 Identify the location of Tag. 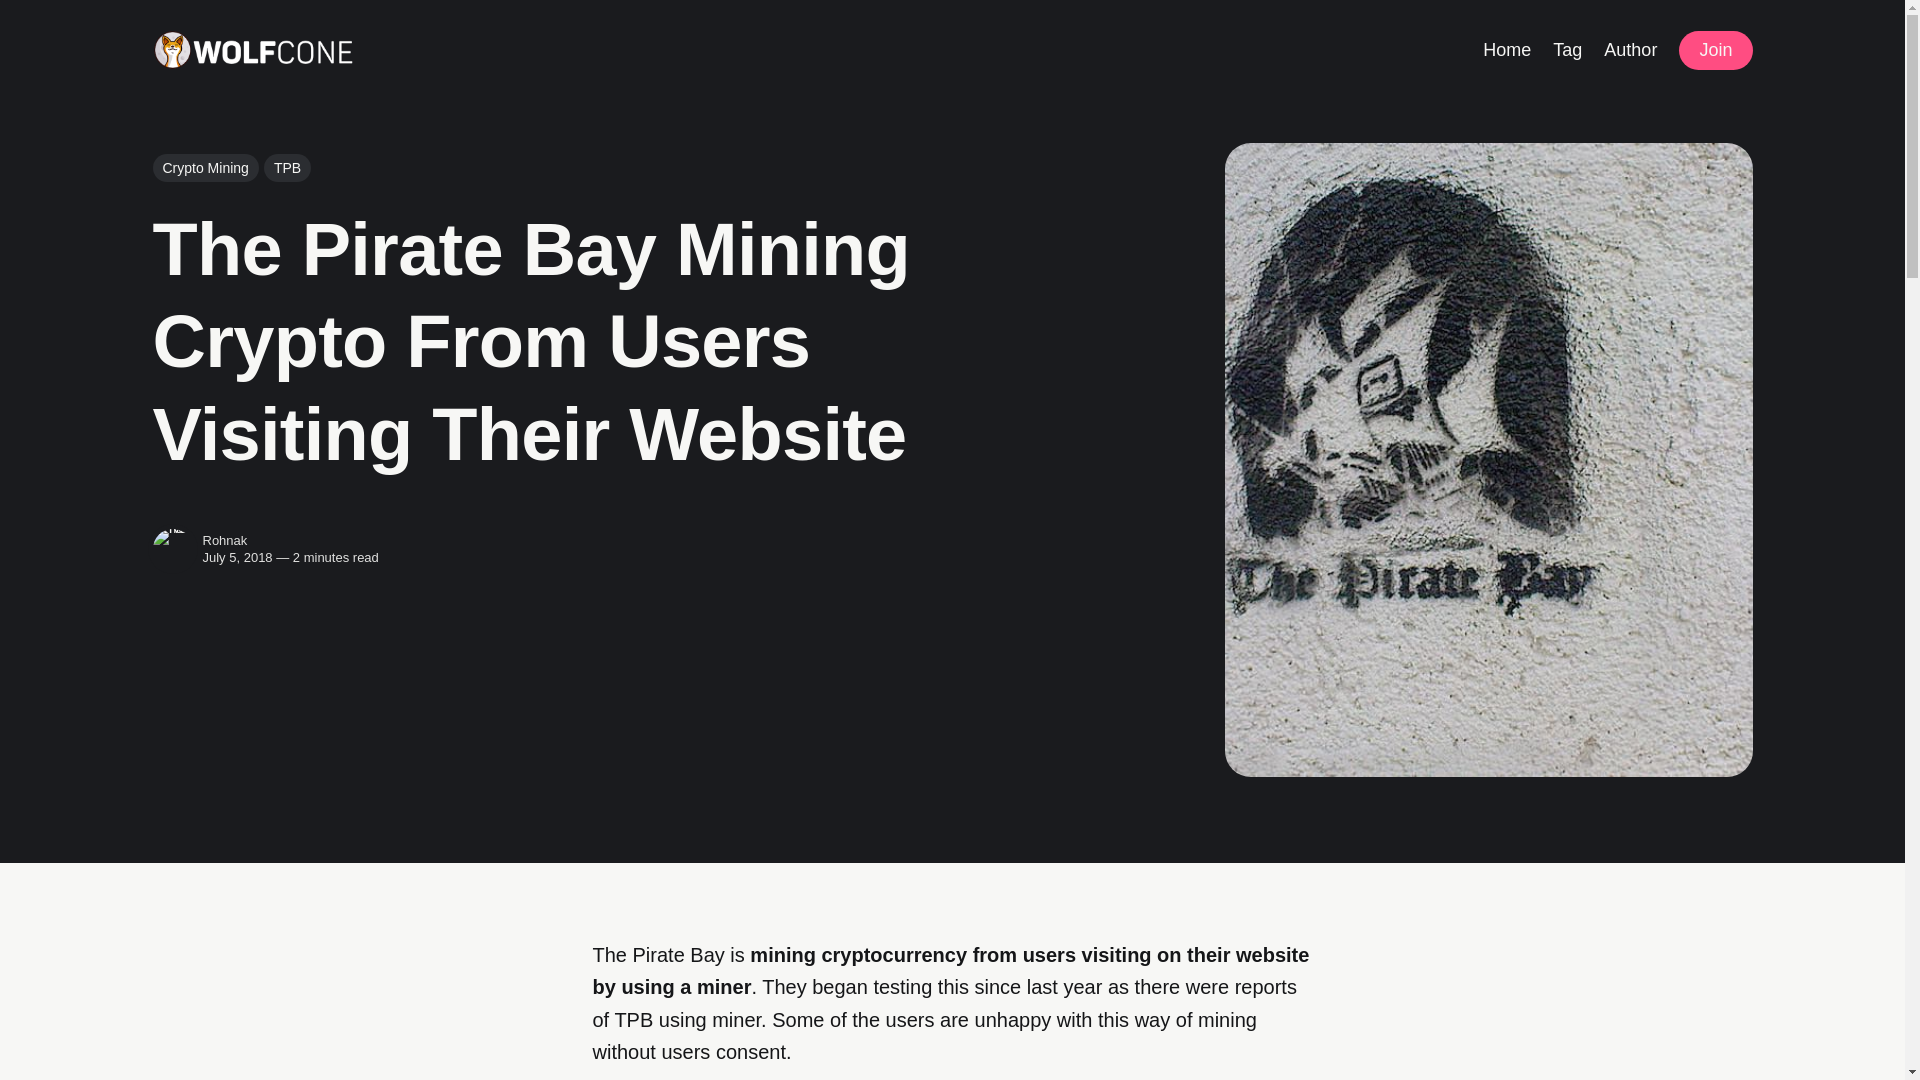
(1568, 48).